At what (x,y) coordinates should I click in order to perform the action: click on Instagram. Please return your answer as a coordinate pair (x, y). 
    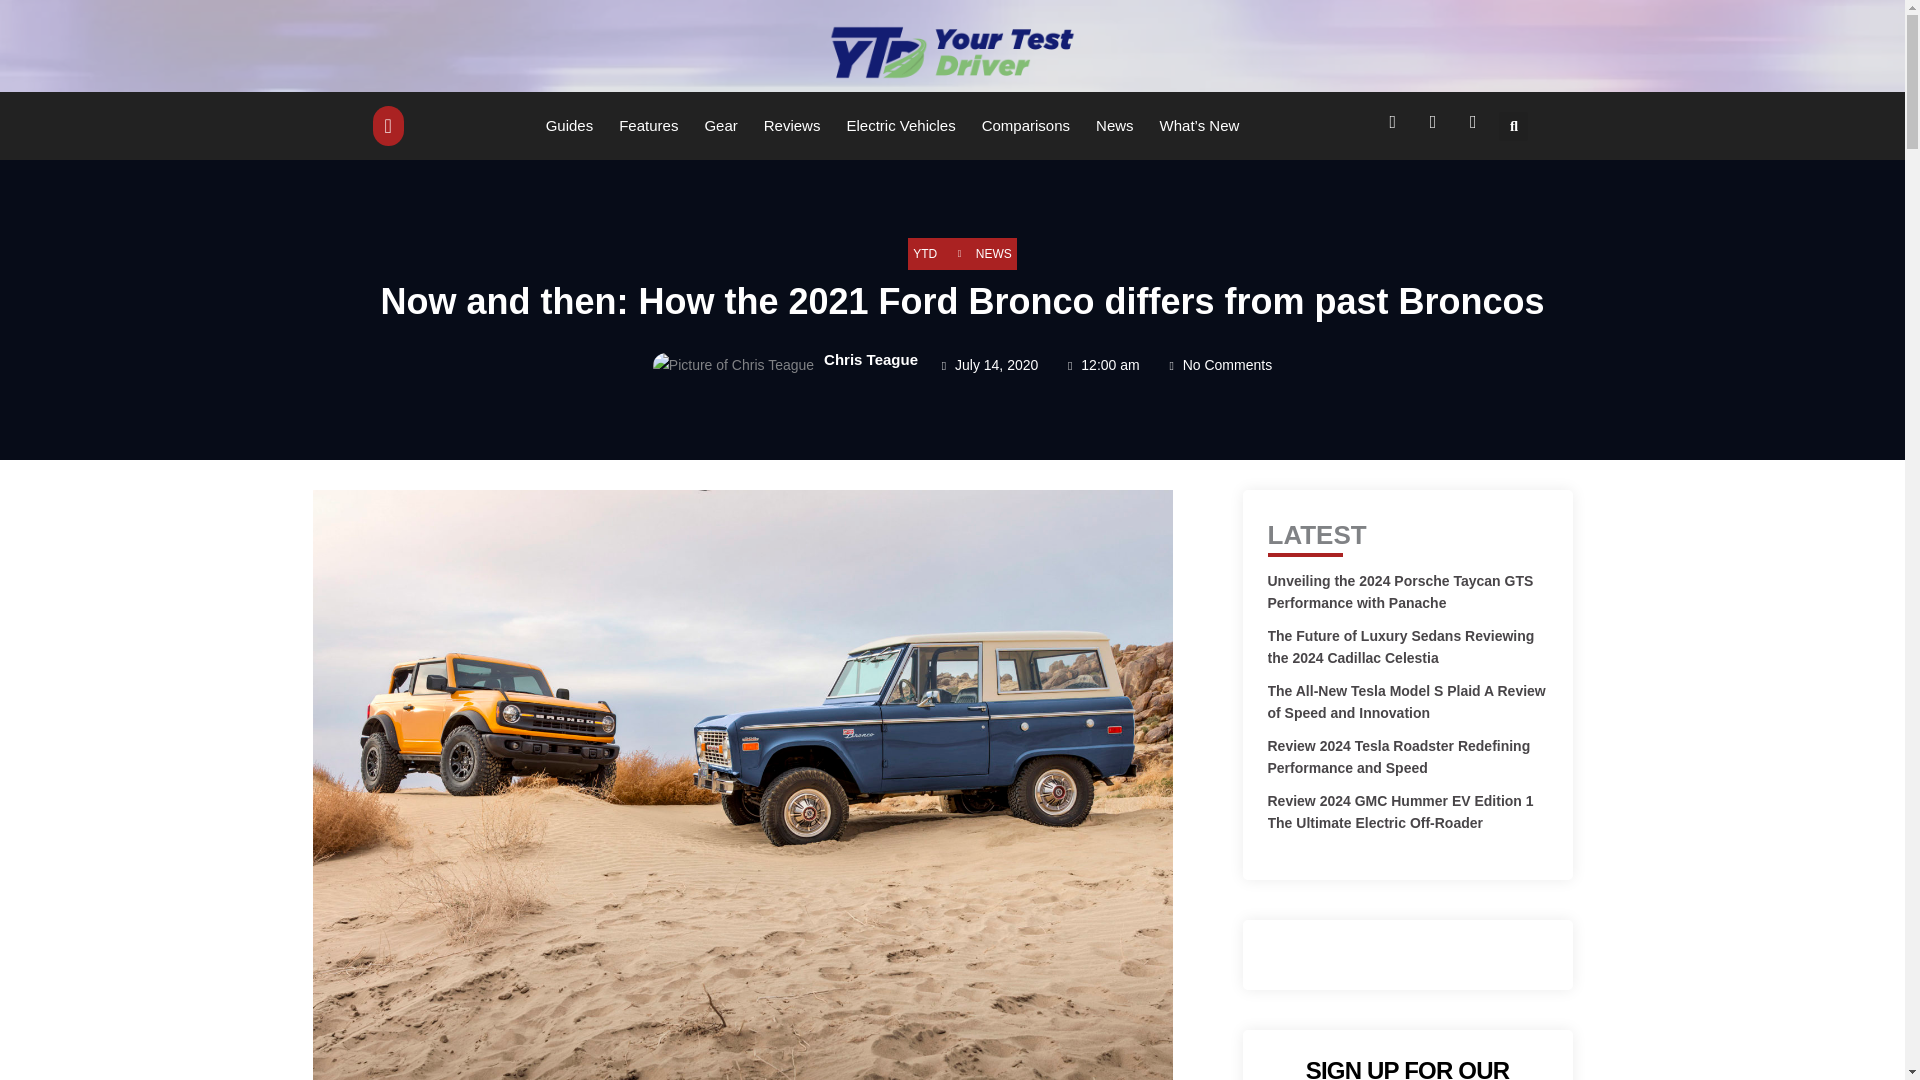
    Looking at the image, I should click on (1476, 126).